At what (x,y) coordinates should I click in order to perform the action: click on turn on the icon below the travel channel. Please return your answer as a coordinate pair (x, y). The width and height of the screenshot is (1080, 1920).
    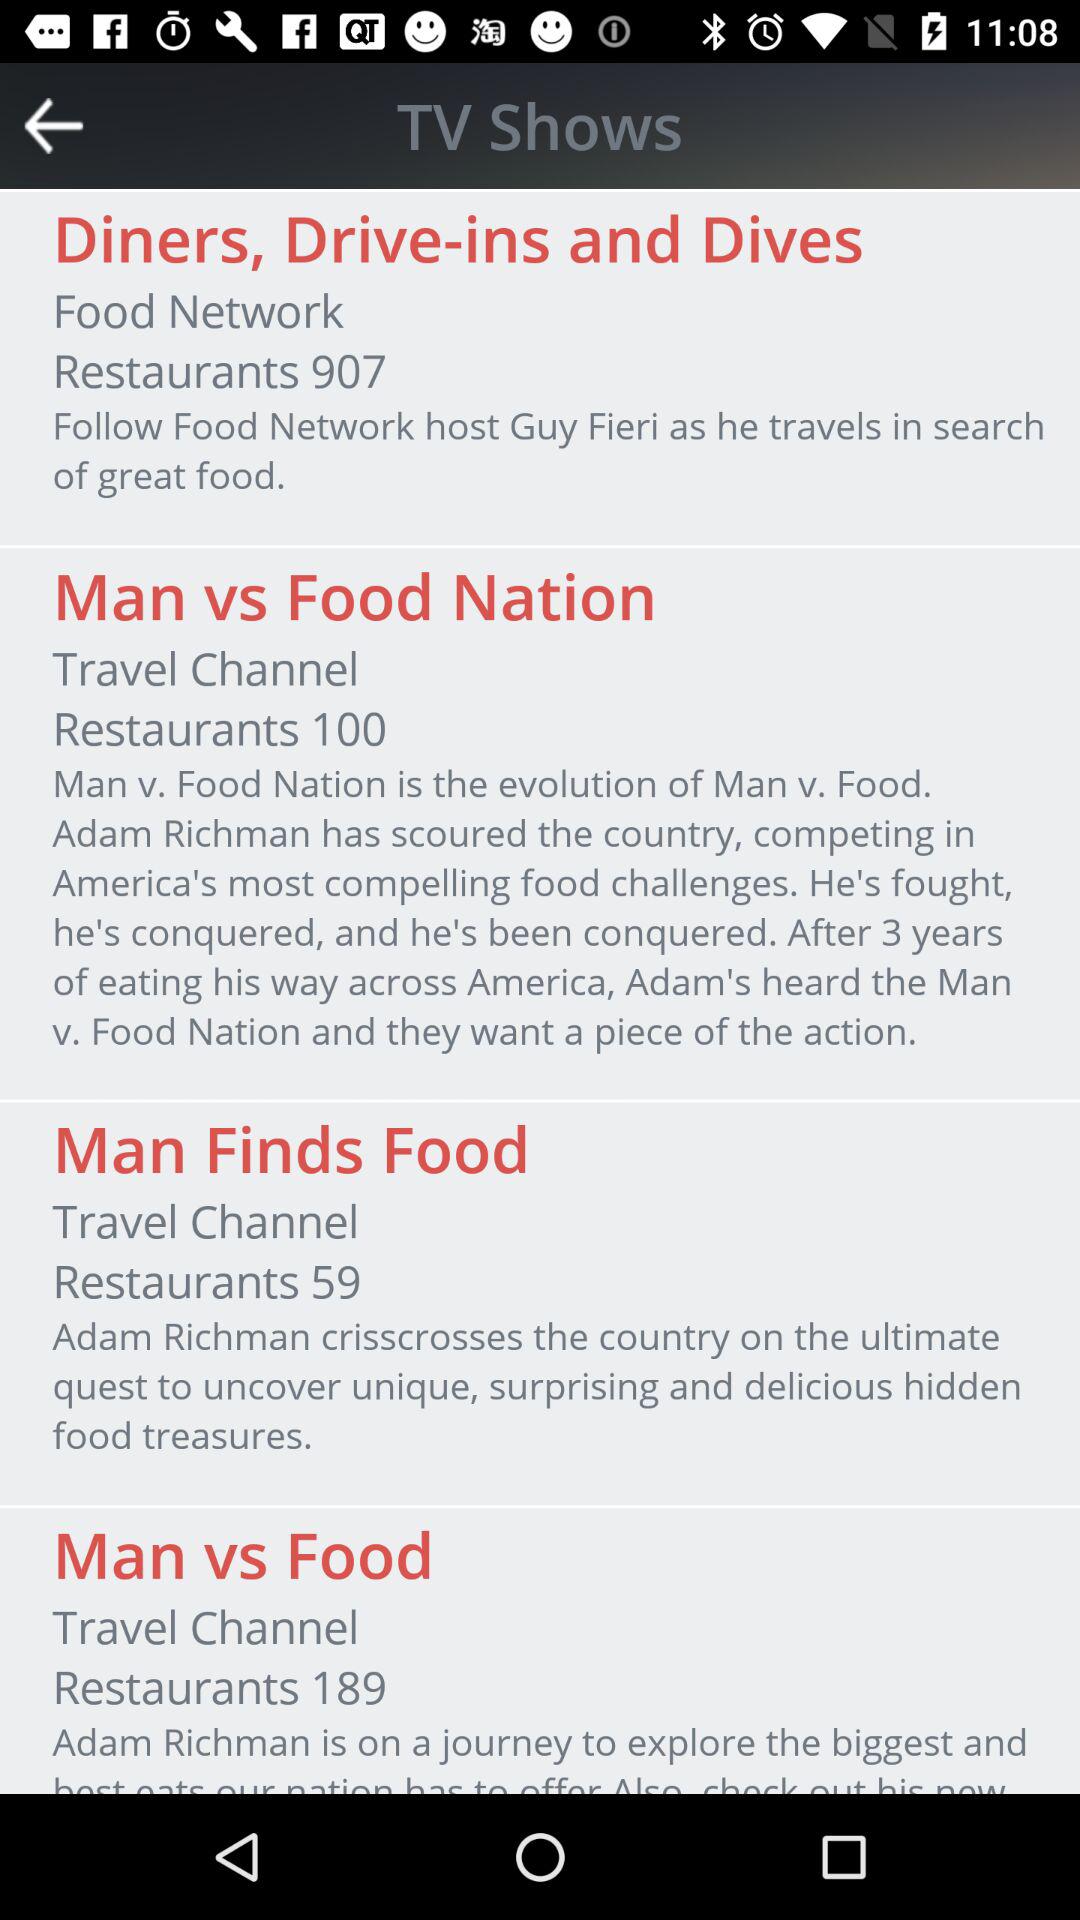
    Looking at the image, I should click on (206, 1281).